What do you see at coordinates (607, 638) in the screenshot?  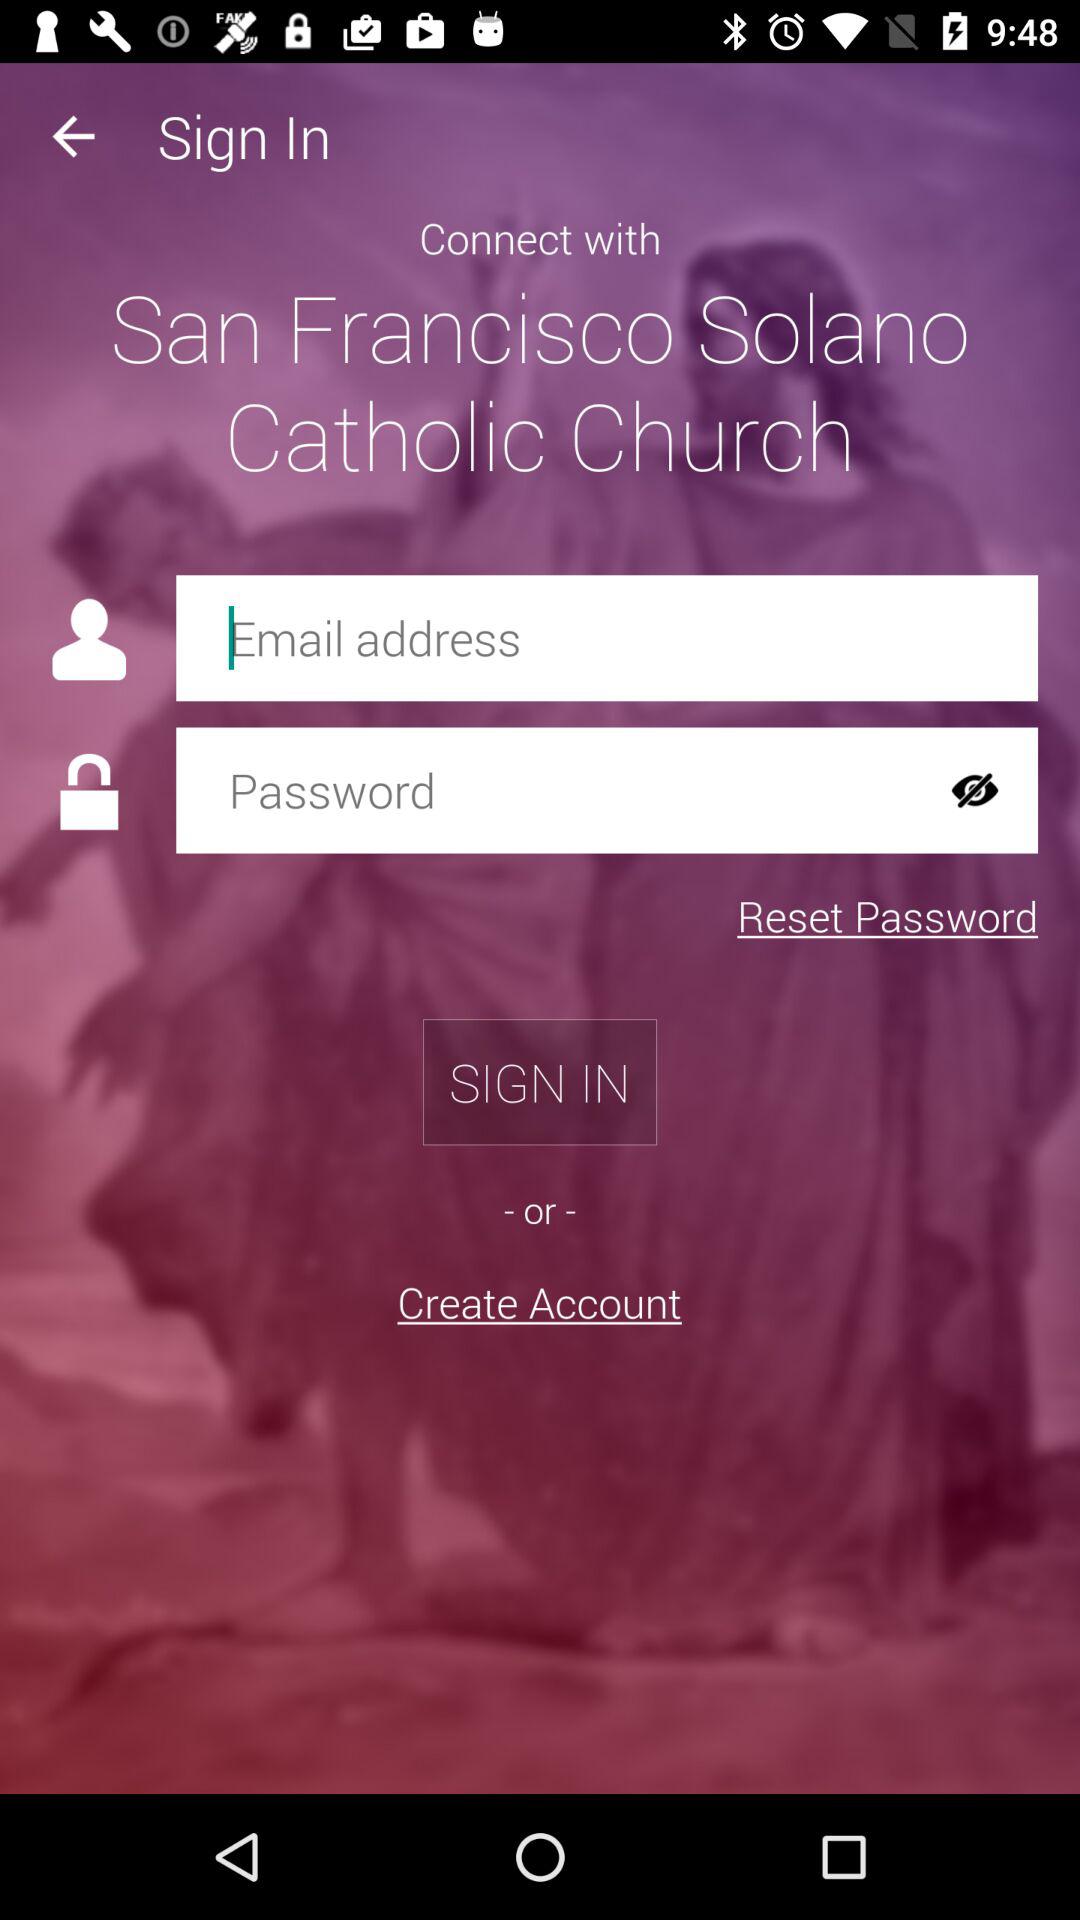 I see `tis feild is used to enter your email address` at bounding box center [607, 638].